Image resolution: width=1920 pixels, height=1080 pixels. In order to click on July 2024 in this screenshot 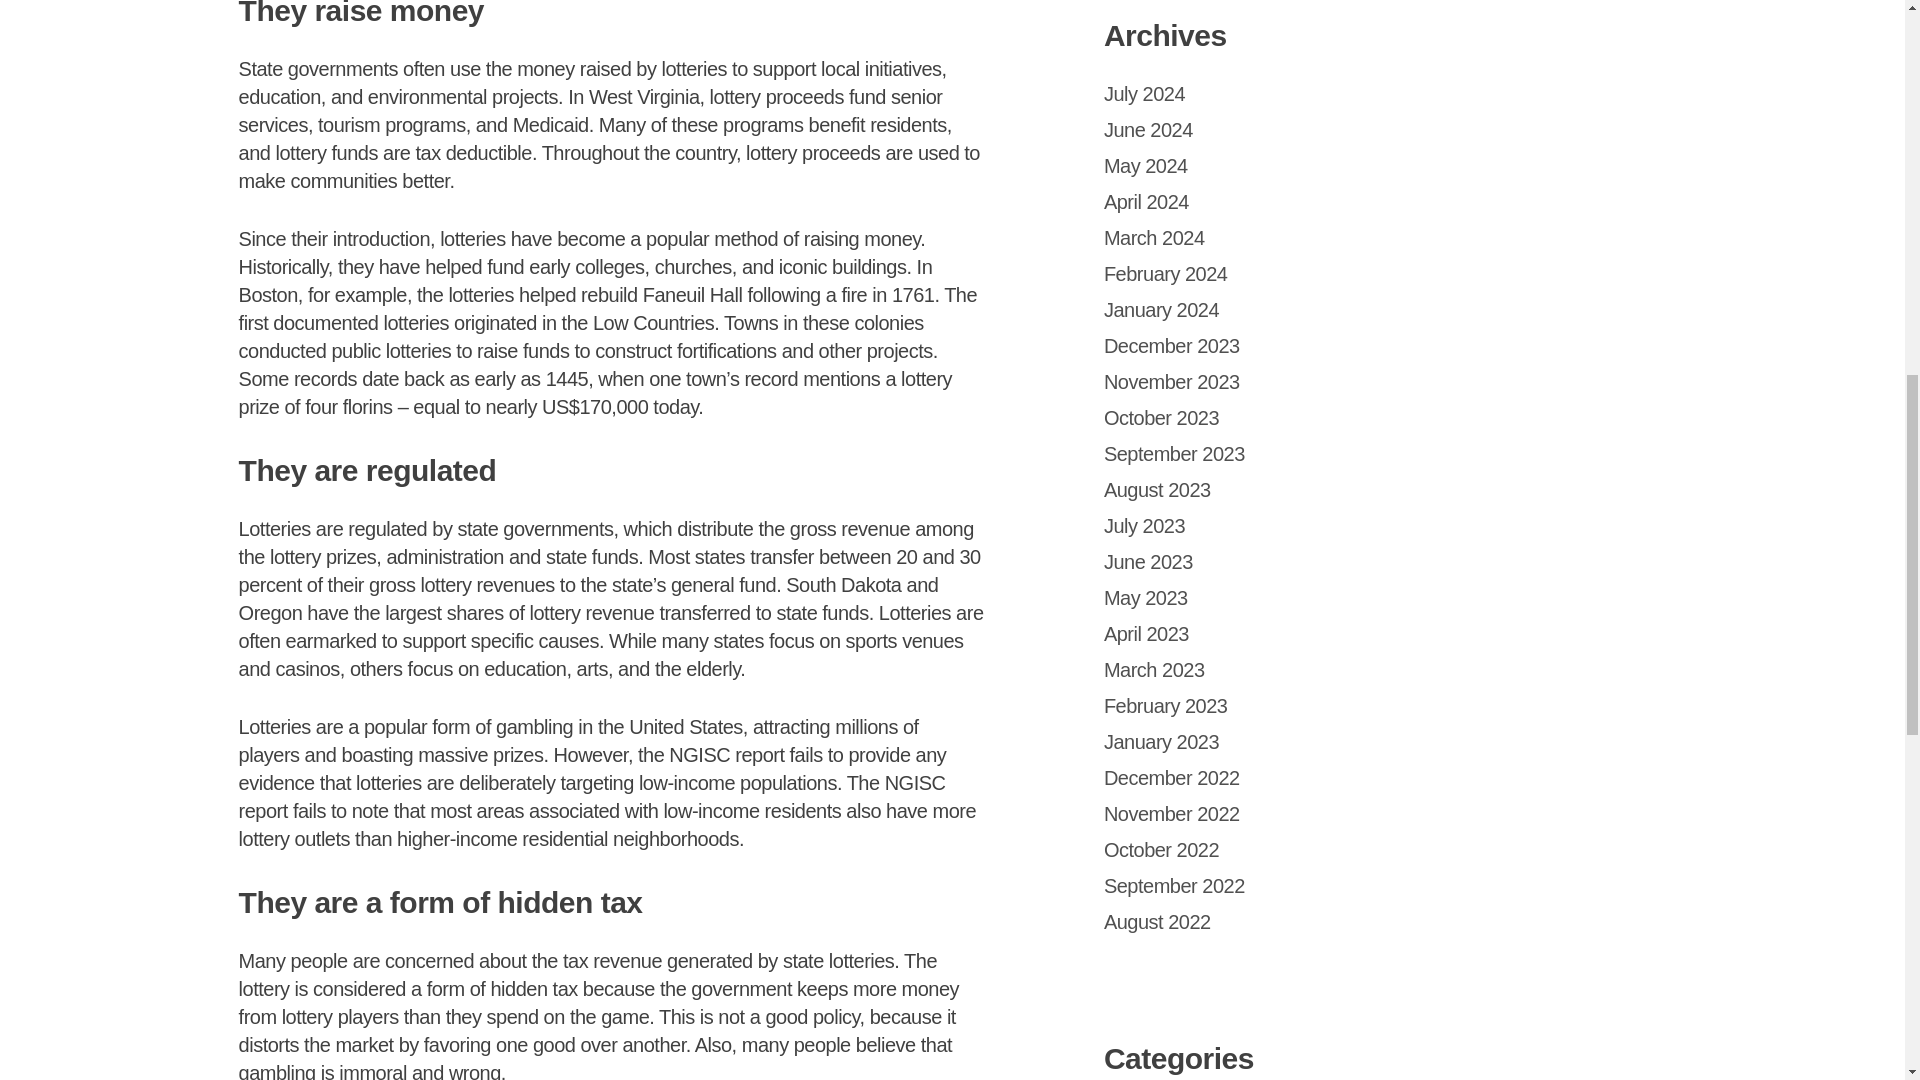, I will do `click(1144, 94)`.